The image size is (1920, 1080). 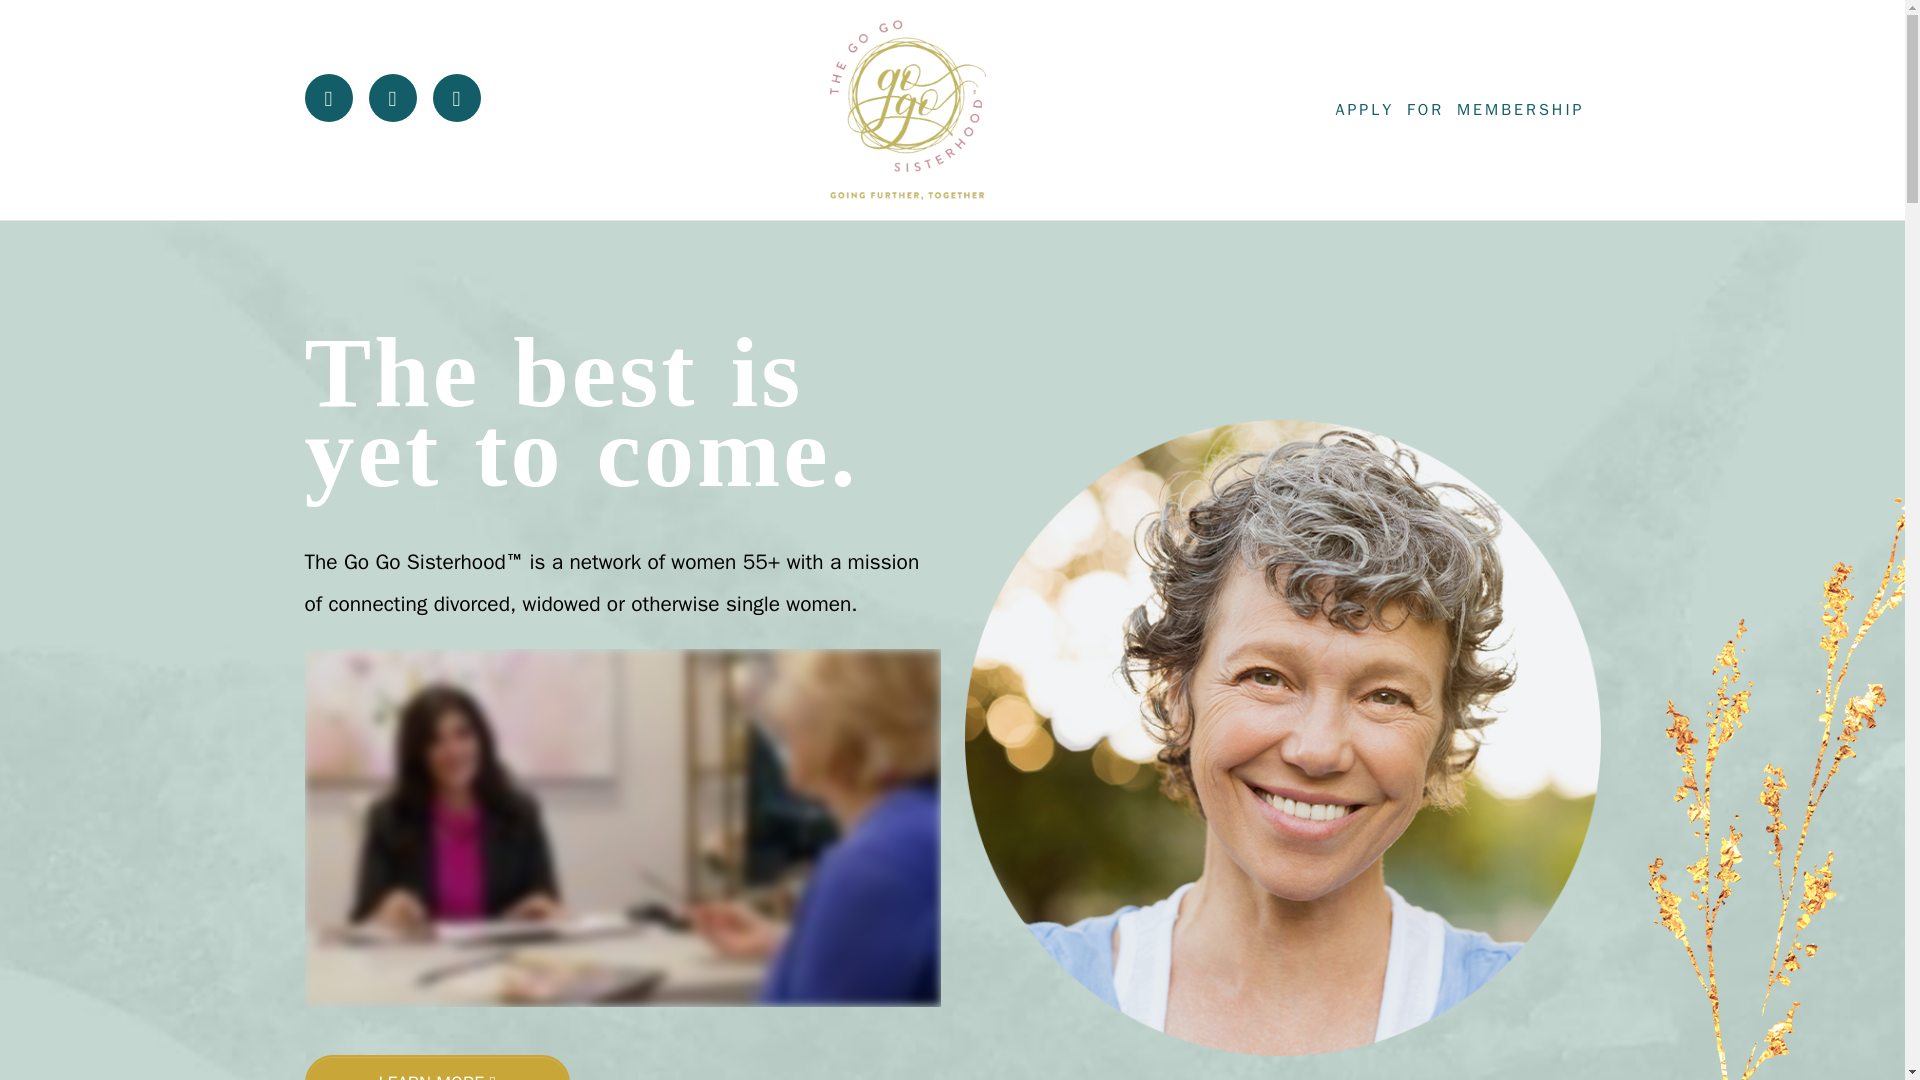 I want to click on Wistia video player, so click(x=622, y=828).